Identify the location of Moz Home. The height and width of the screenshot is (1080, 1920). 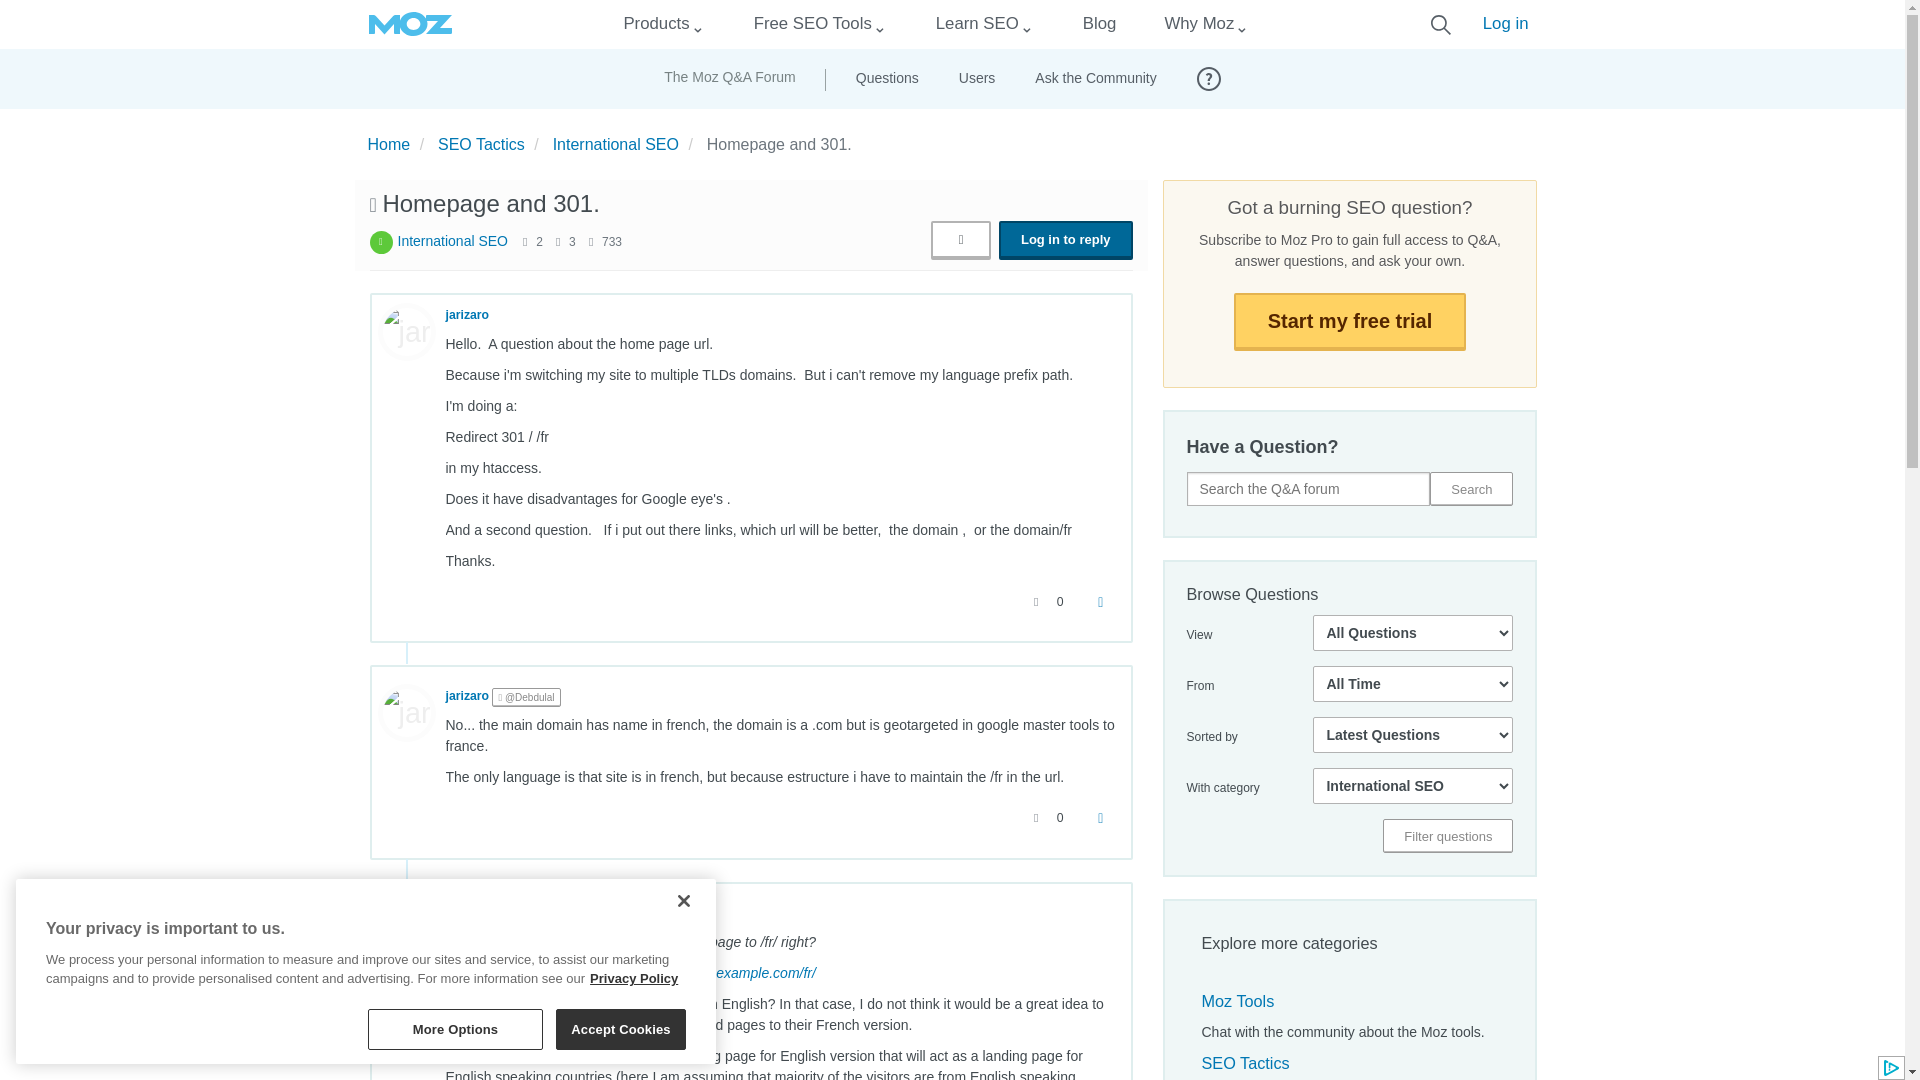
(410, 24).